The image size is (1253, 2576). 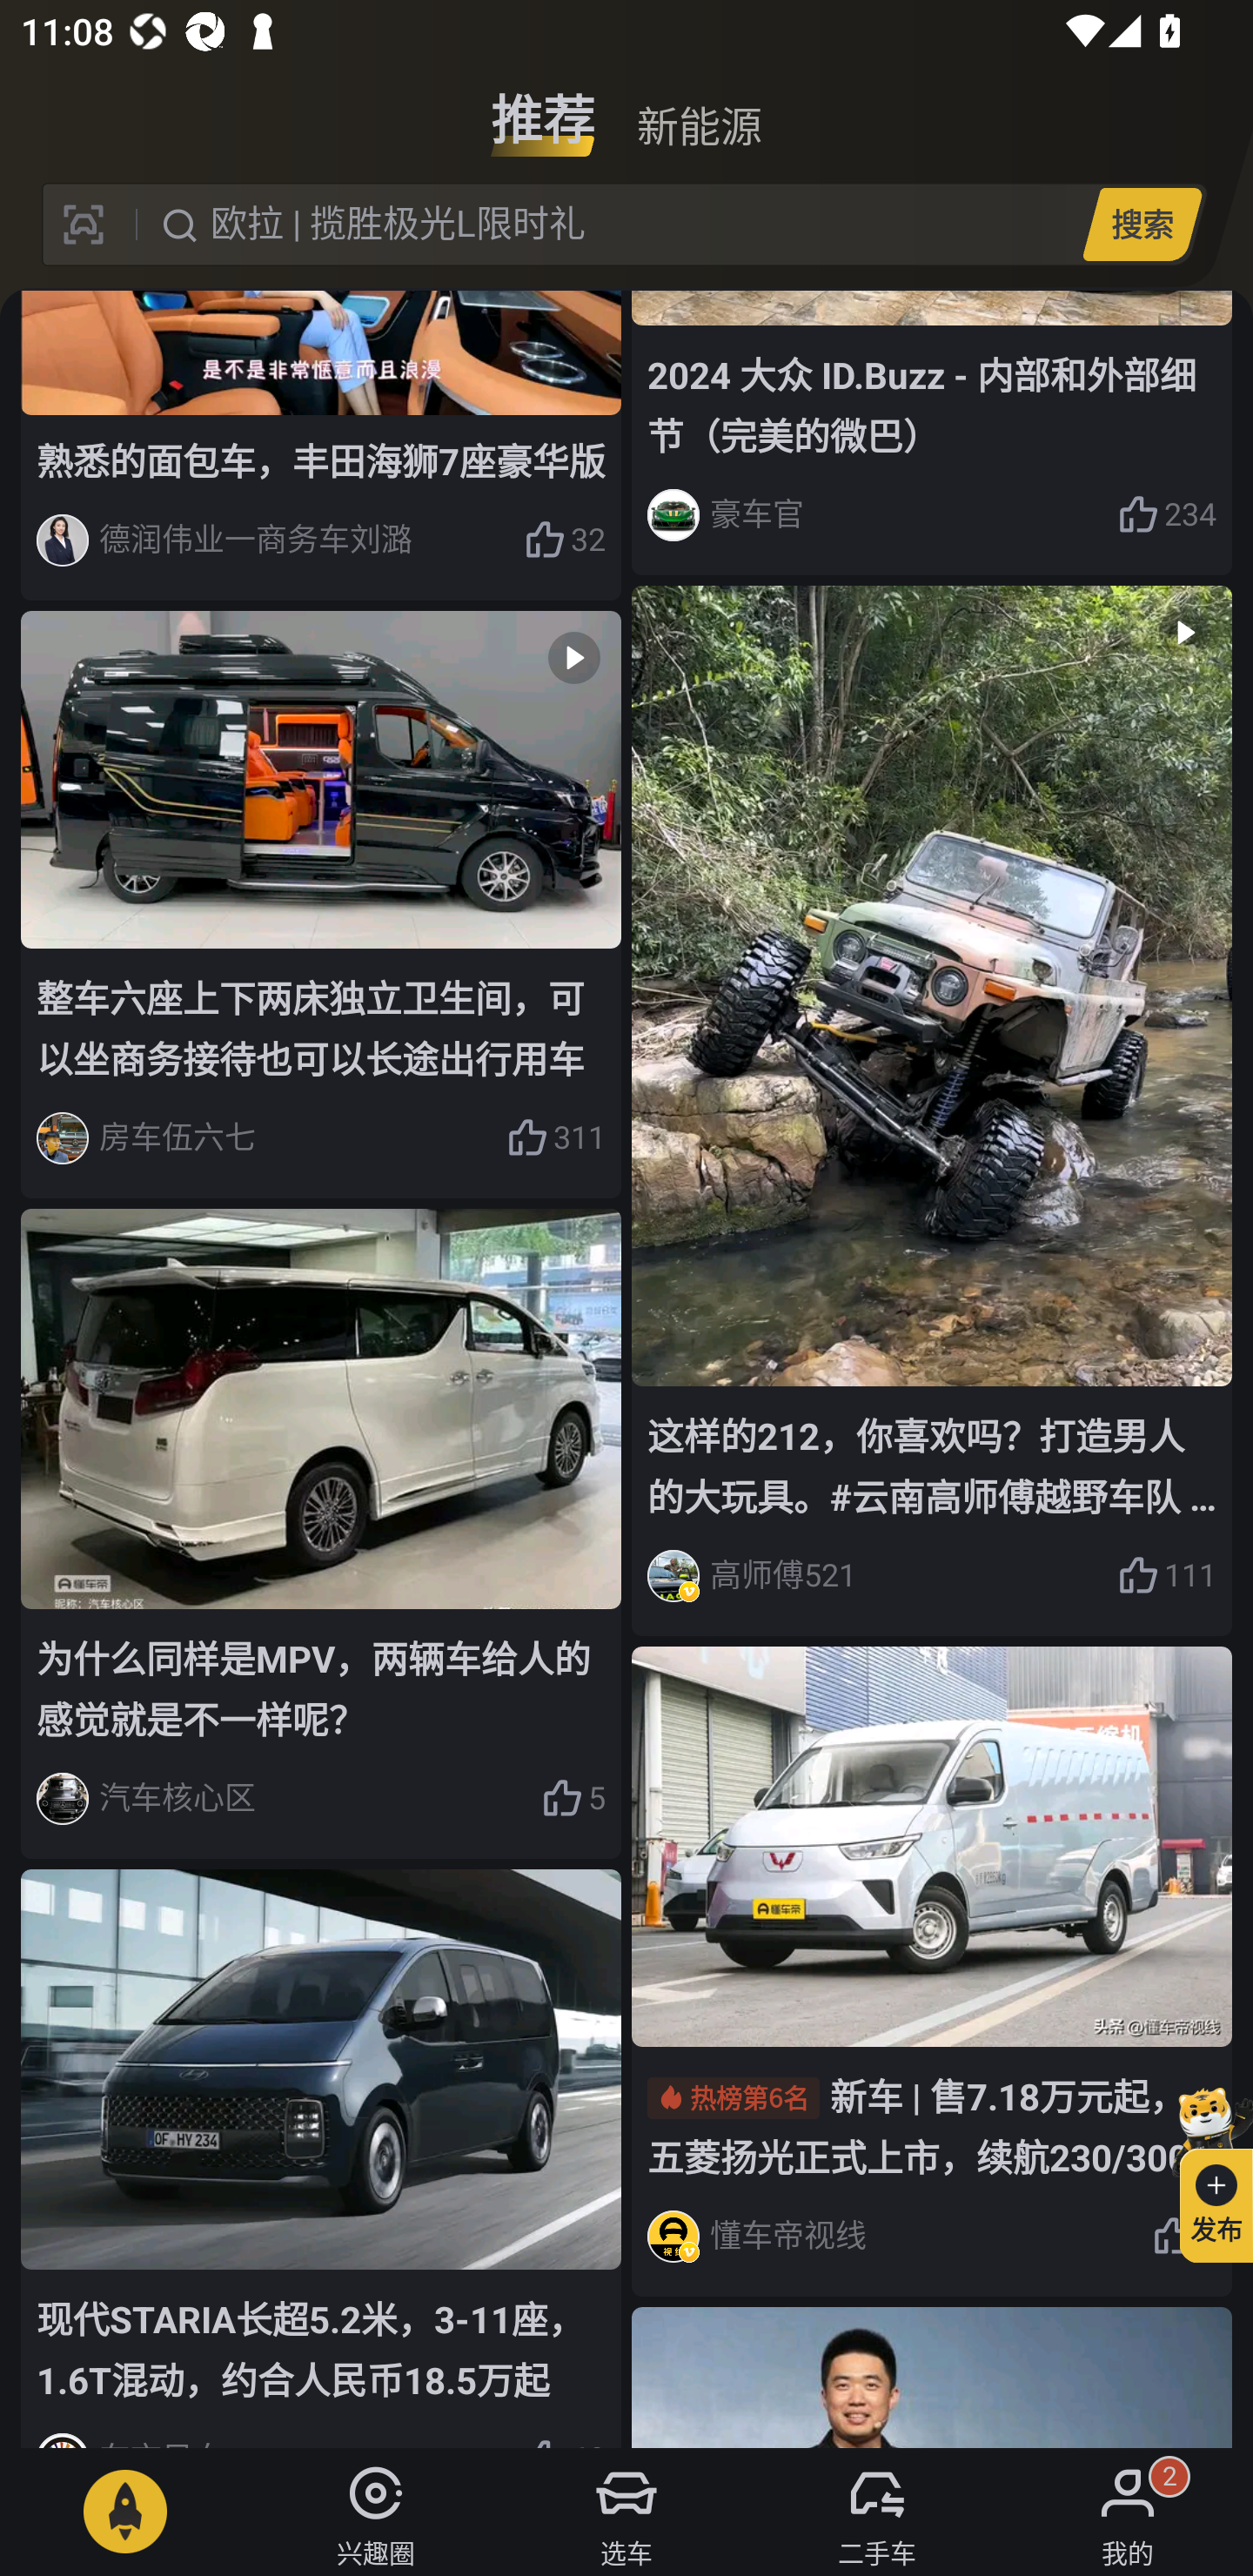 What do you see at coordinates (321, 1533) in the screenshot?
I see `为什么同样是MPV，两辆车给人的感觉就是不一样呢？ 汽车核心区 5` at bounding box center [321, 1533].